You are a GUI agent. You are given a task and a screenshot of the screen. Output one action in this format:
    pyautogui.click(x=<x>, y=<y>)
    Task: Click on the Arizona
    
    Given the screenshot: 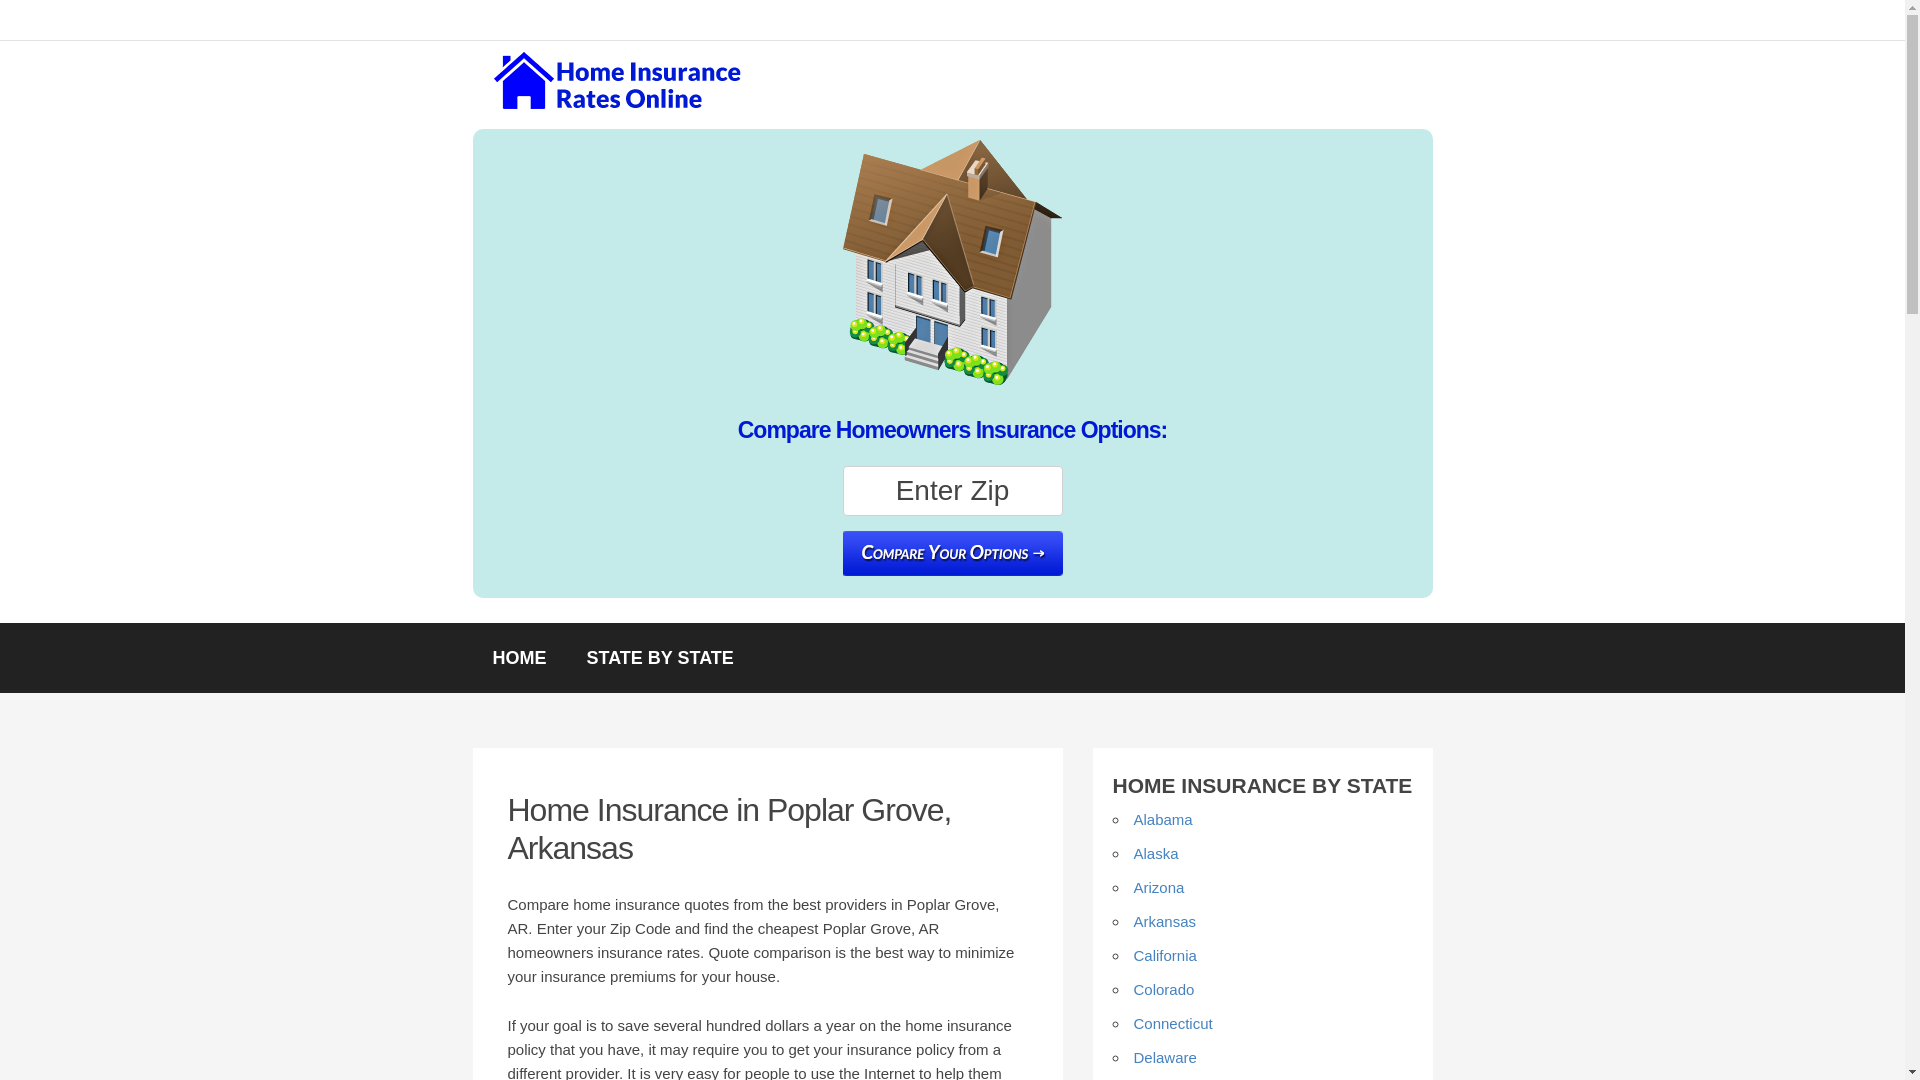 What is the action you would take?
    pyautogui.click(x=1159, y=888)
    